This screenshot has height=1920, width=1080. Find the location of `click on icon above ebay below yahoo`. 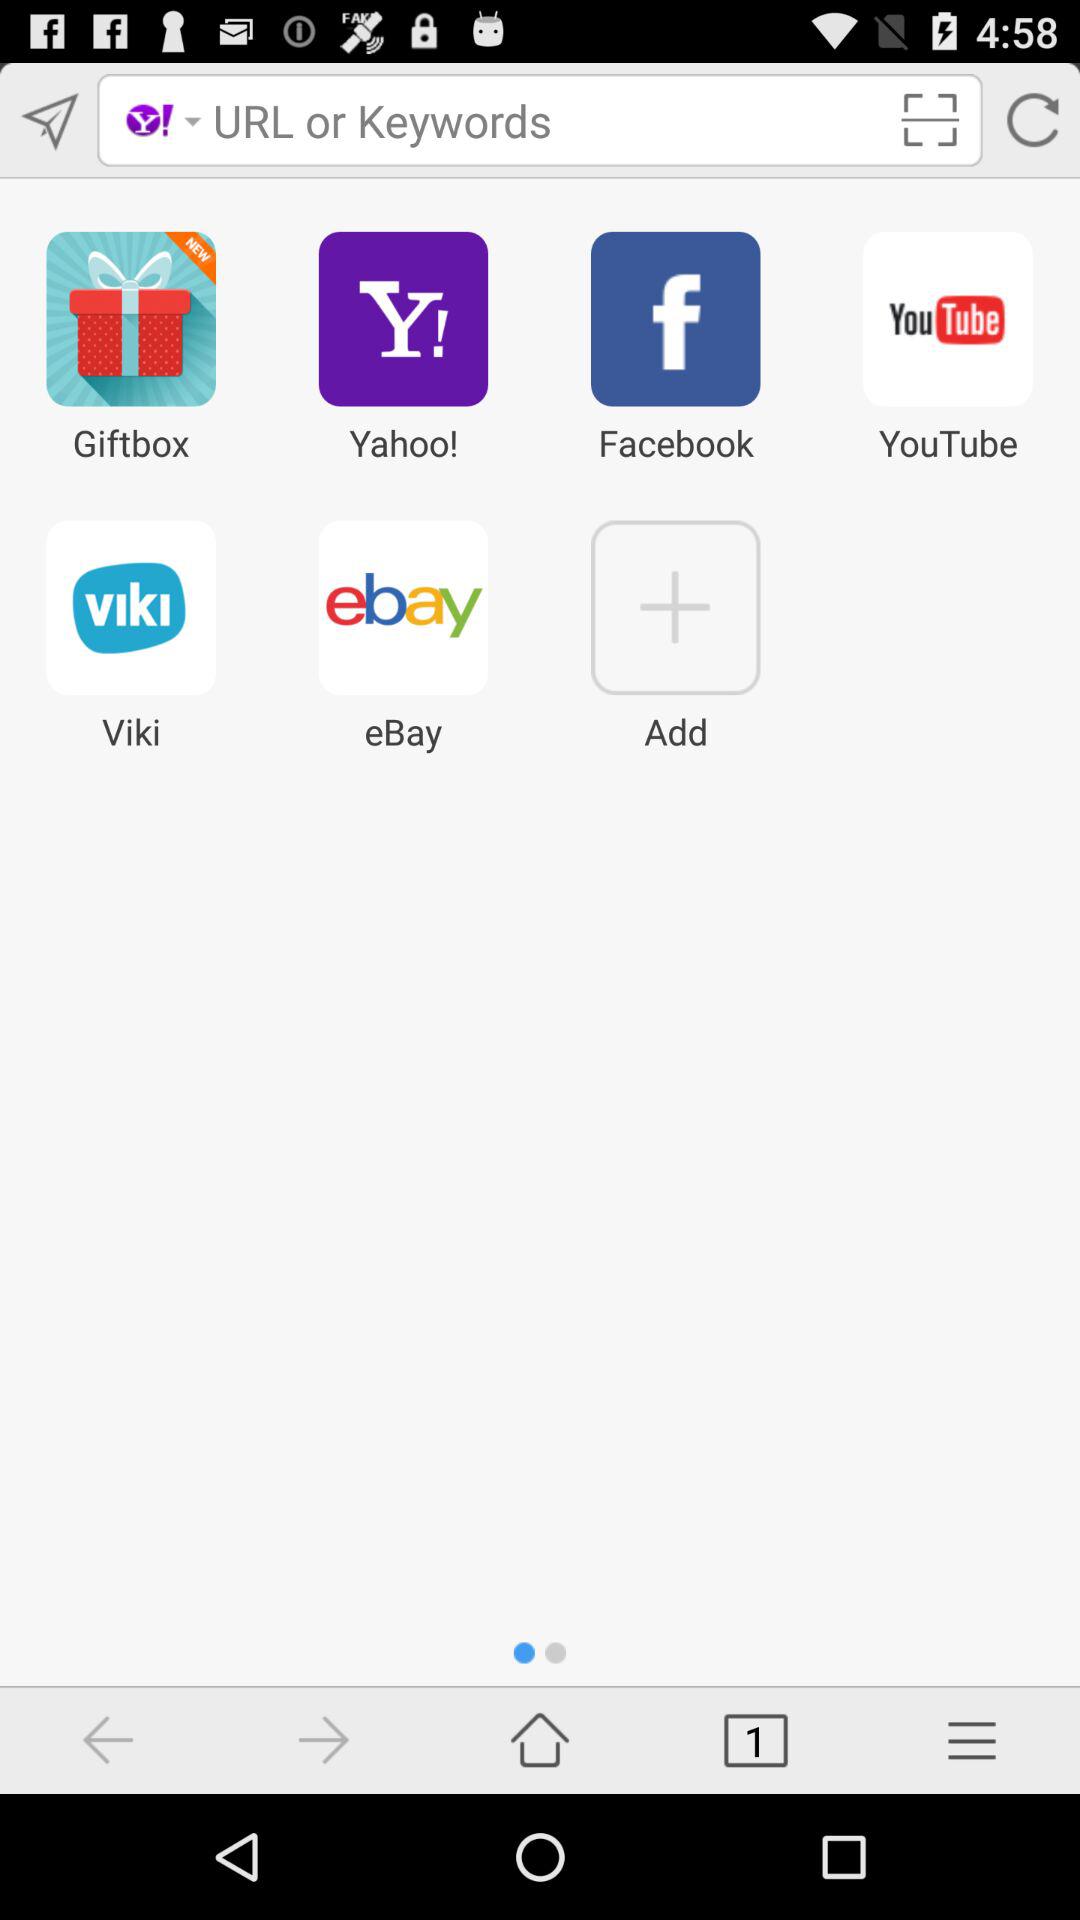

click on icon above ebay below yahoo is located at coordinates (403, 607).